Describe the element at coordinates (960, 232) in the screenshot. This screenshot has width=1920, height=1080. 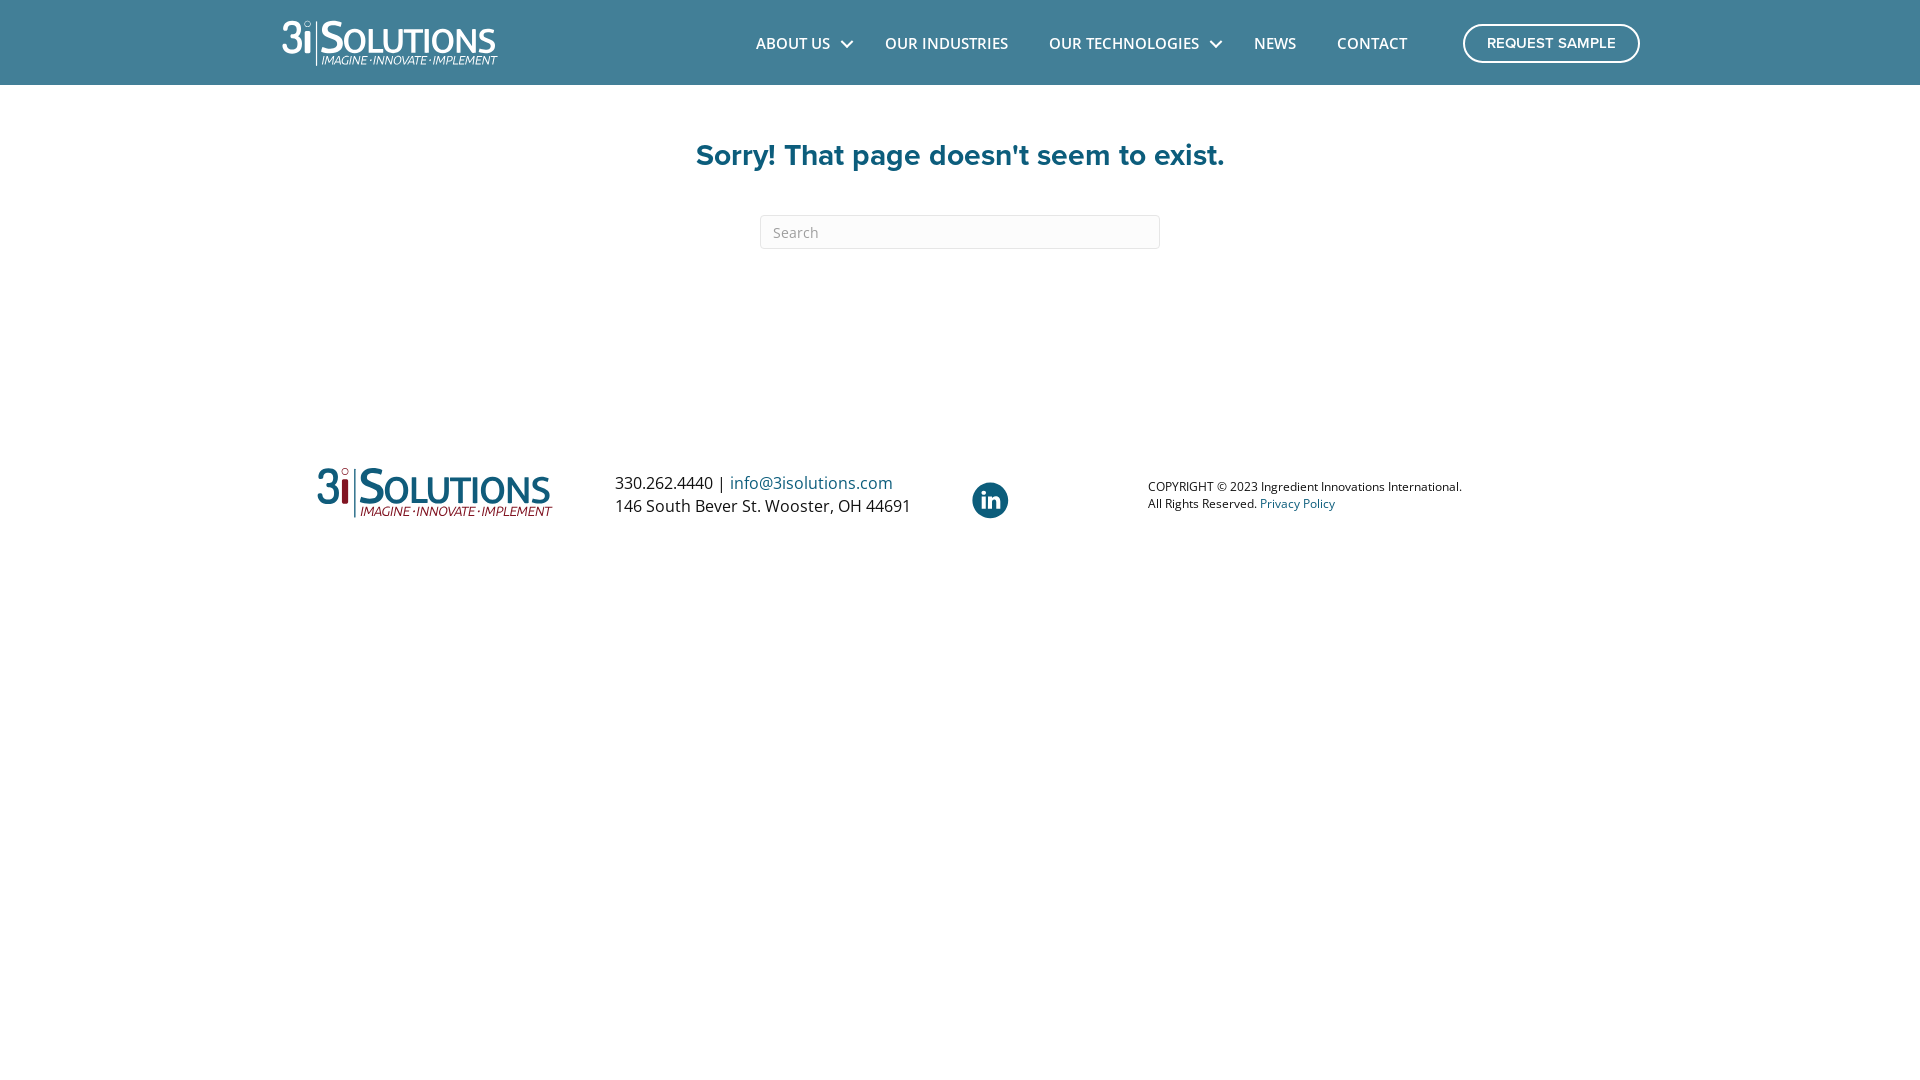
I see `Type and press Enter to search.` at that location.